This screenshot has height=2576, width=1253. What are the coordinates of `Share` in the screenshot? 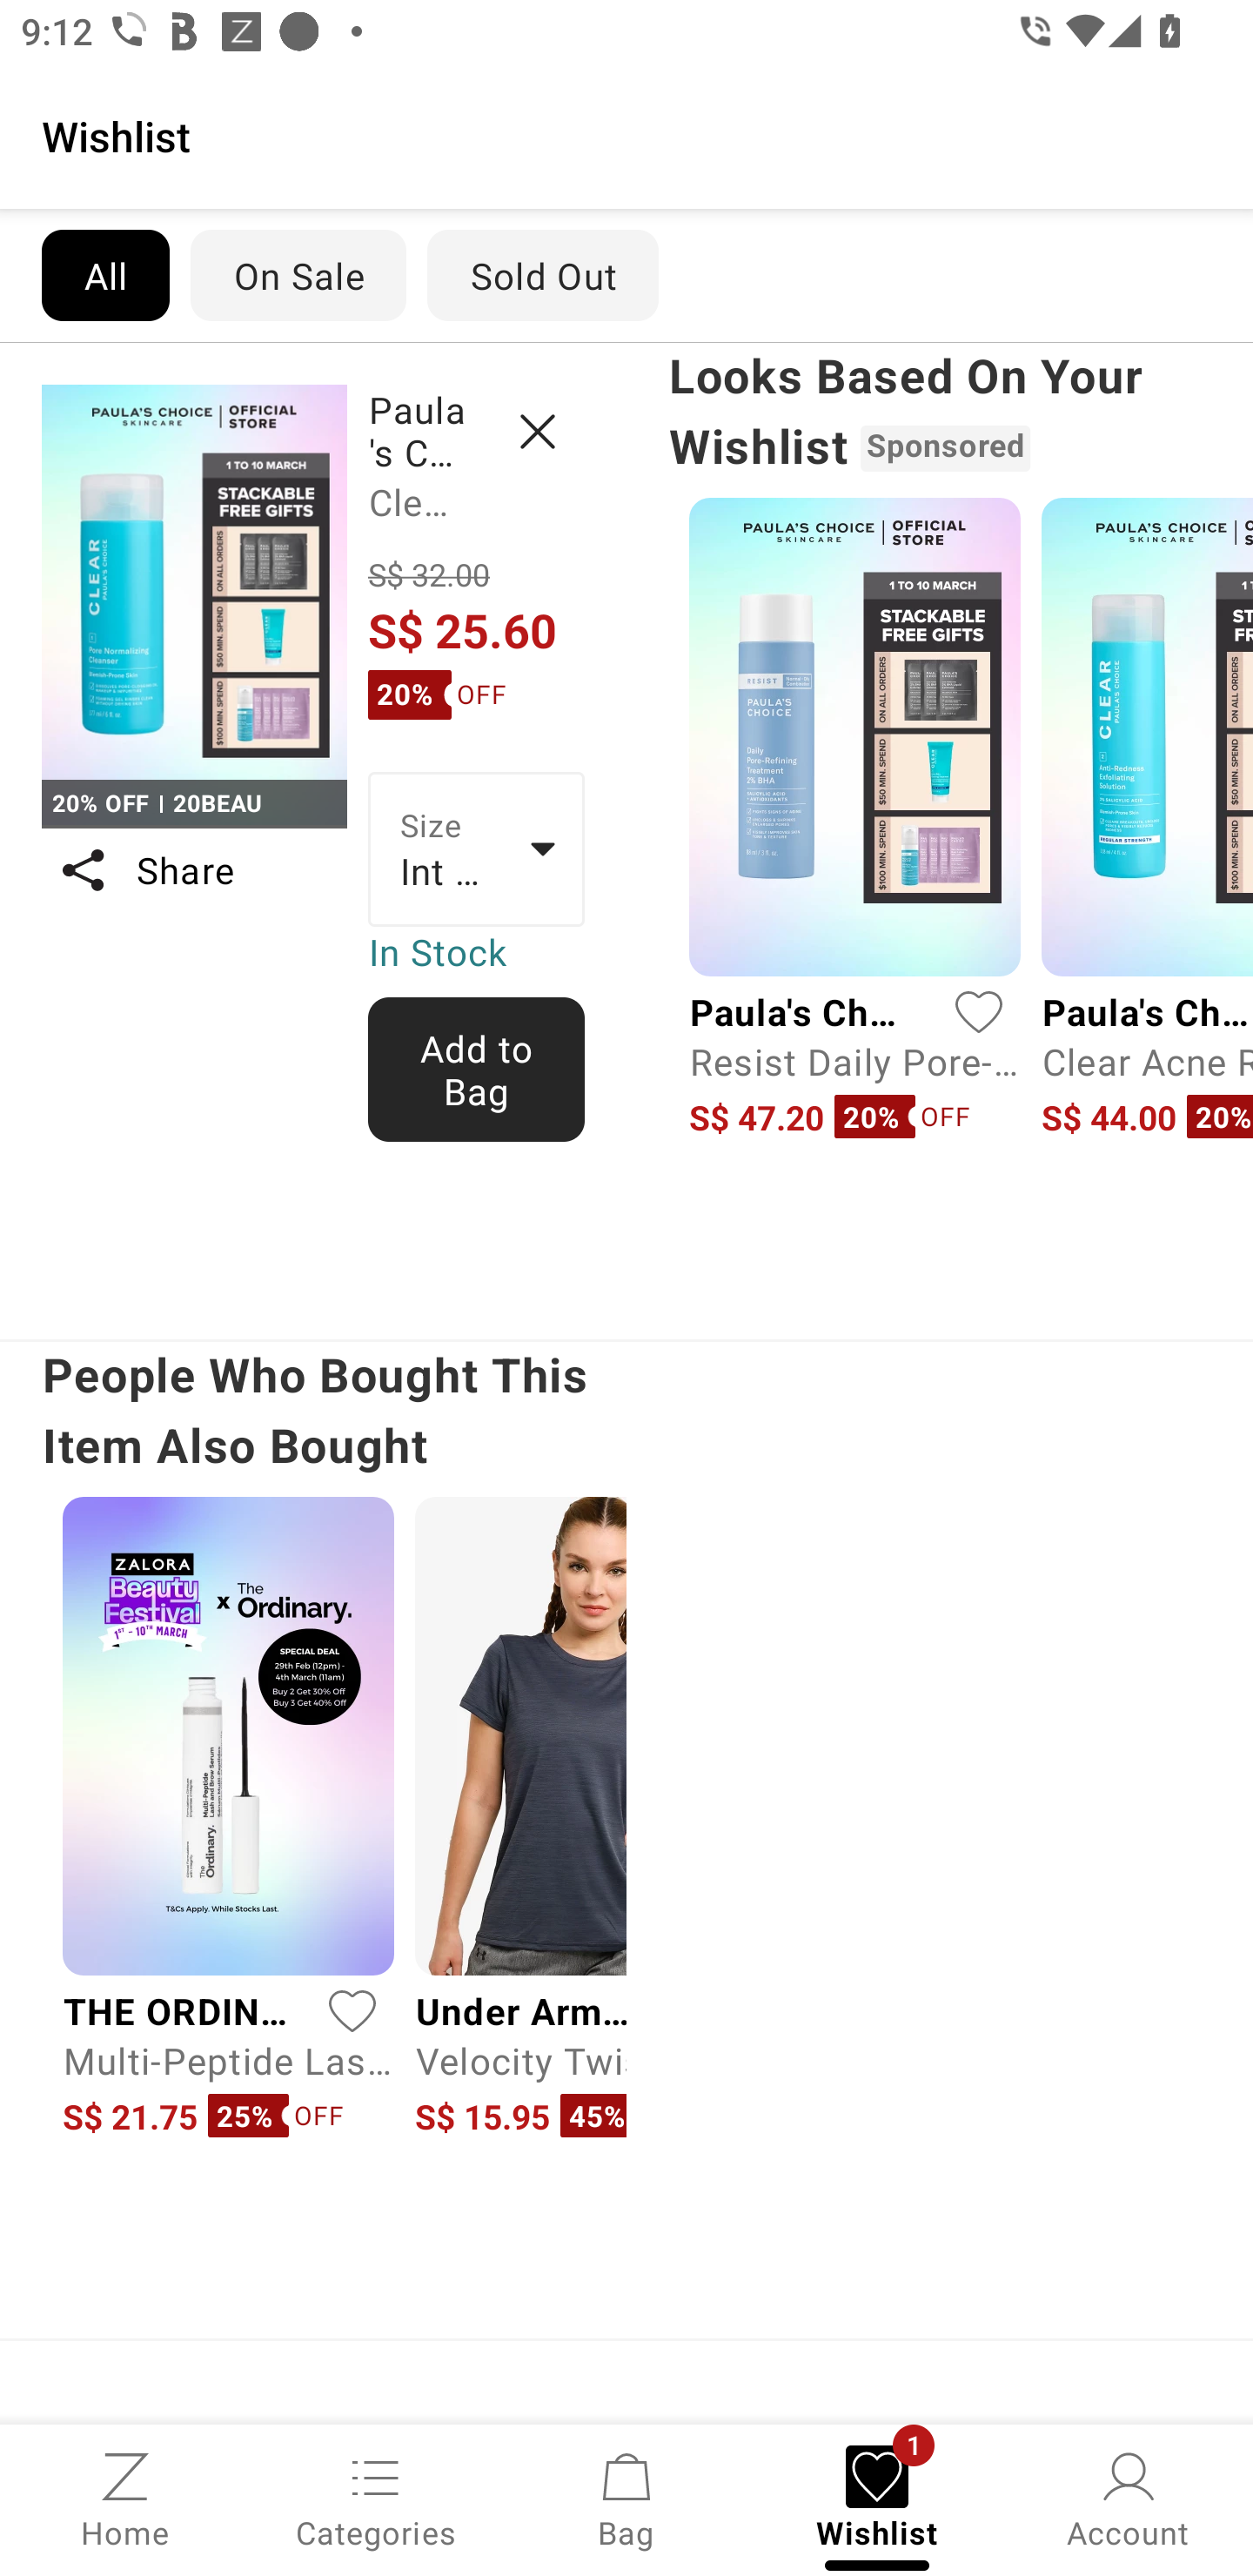 It's located at (193, 870).